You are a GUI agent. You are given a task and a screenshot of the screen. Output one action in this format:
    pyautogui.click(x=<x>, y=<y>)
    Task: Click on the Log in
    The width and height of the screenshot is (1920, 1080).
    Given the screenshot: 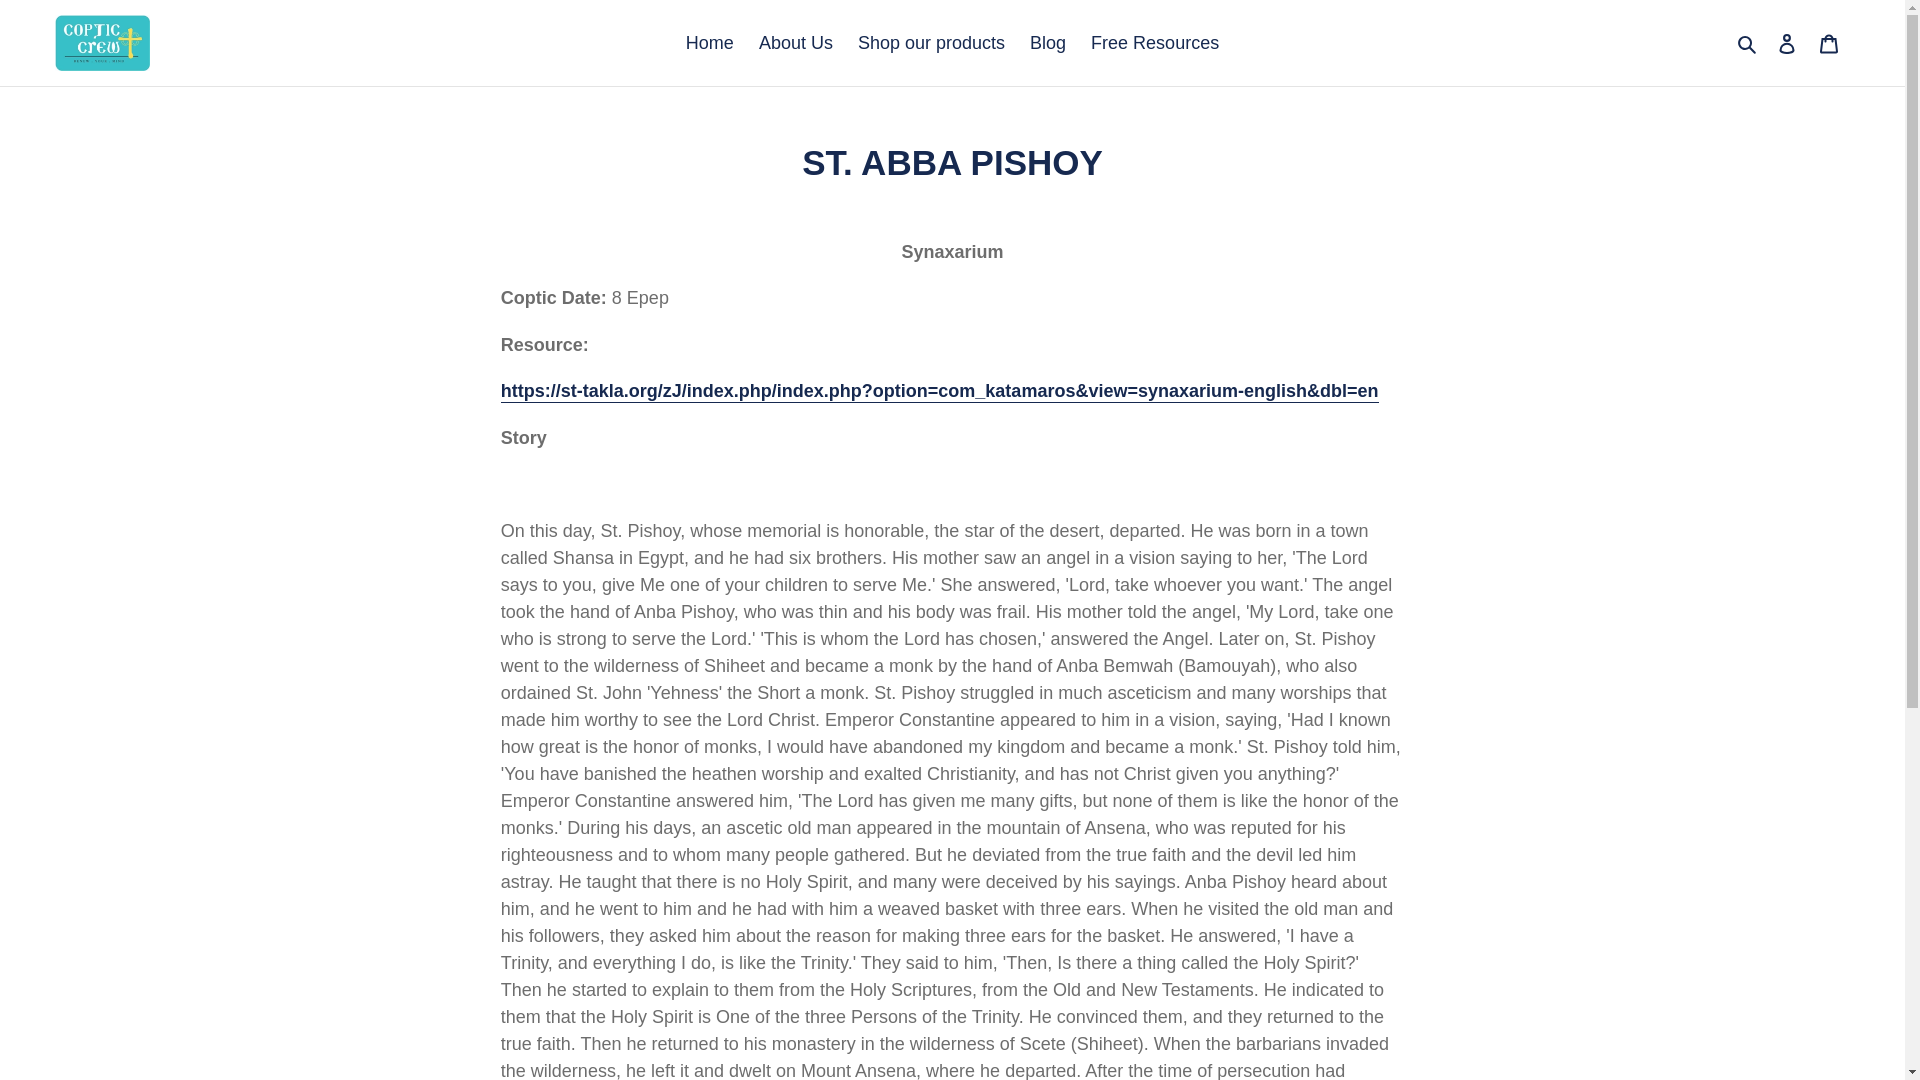 What is the action you would take?
    pyautogui.click(x=1787, y=43)
    